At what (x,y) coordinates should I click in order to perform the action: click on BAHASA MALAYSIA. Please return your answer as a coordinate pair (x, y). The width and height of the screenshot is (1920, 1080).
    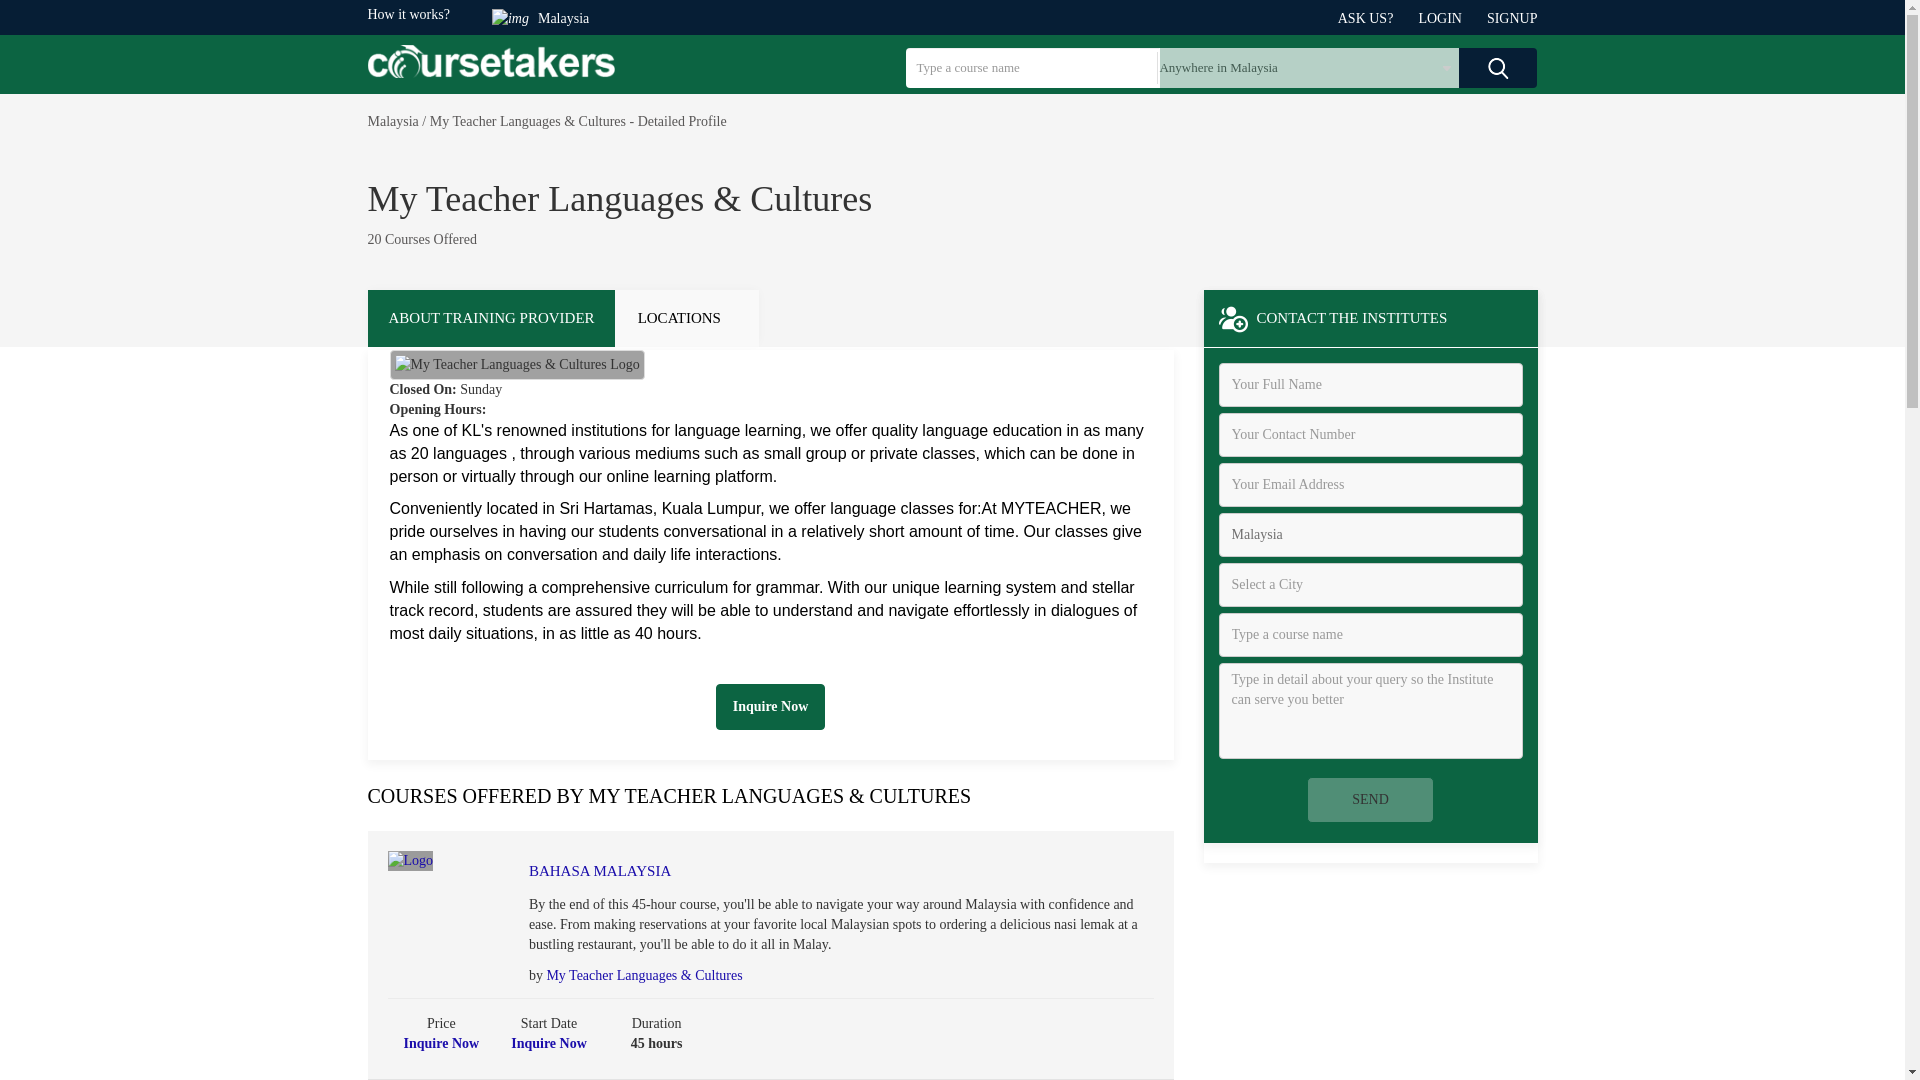
    Looking at the image, I should click on (794, 871).